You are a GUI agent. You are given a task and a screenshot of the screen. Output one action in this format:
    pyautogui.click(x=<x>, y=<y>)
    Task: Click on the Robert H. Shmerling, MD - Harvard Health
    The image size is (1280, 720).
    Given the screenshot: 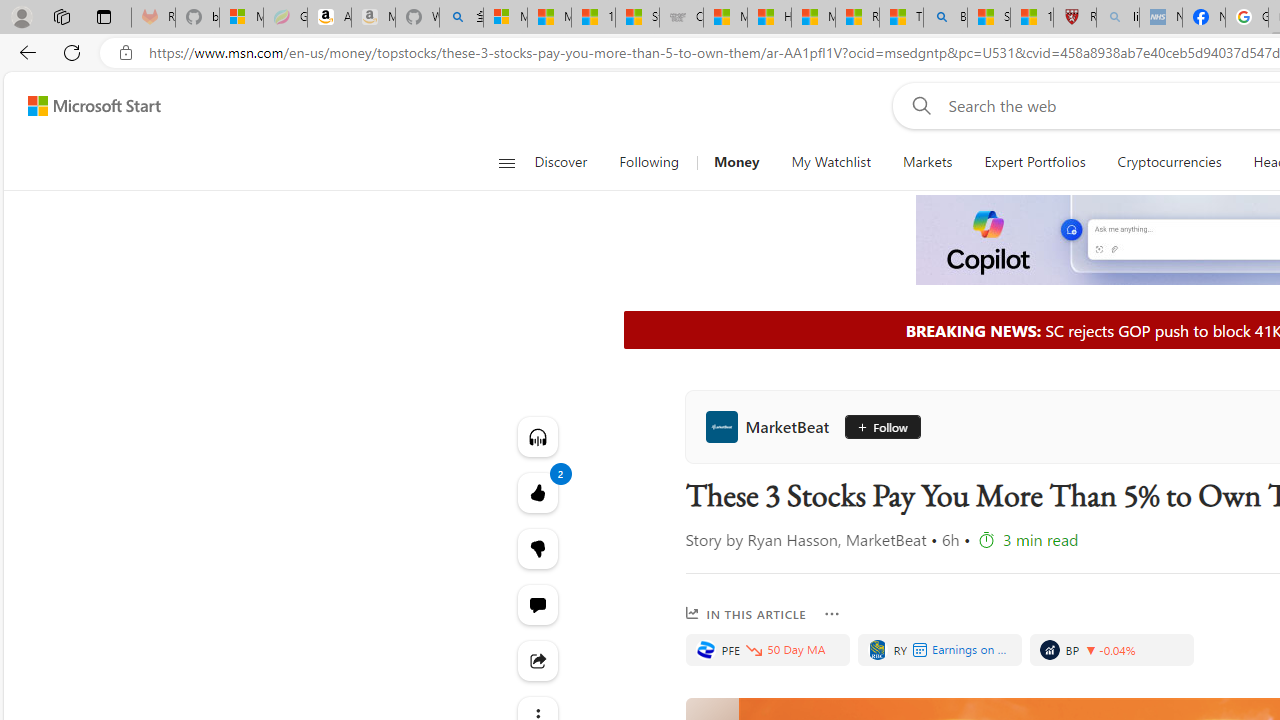 What is the action you would take?
    pyautogui.click(x=1074, y=18)
    